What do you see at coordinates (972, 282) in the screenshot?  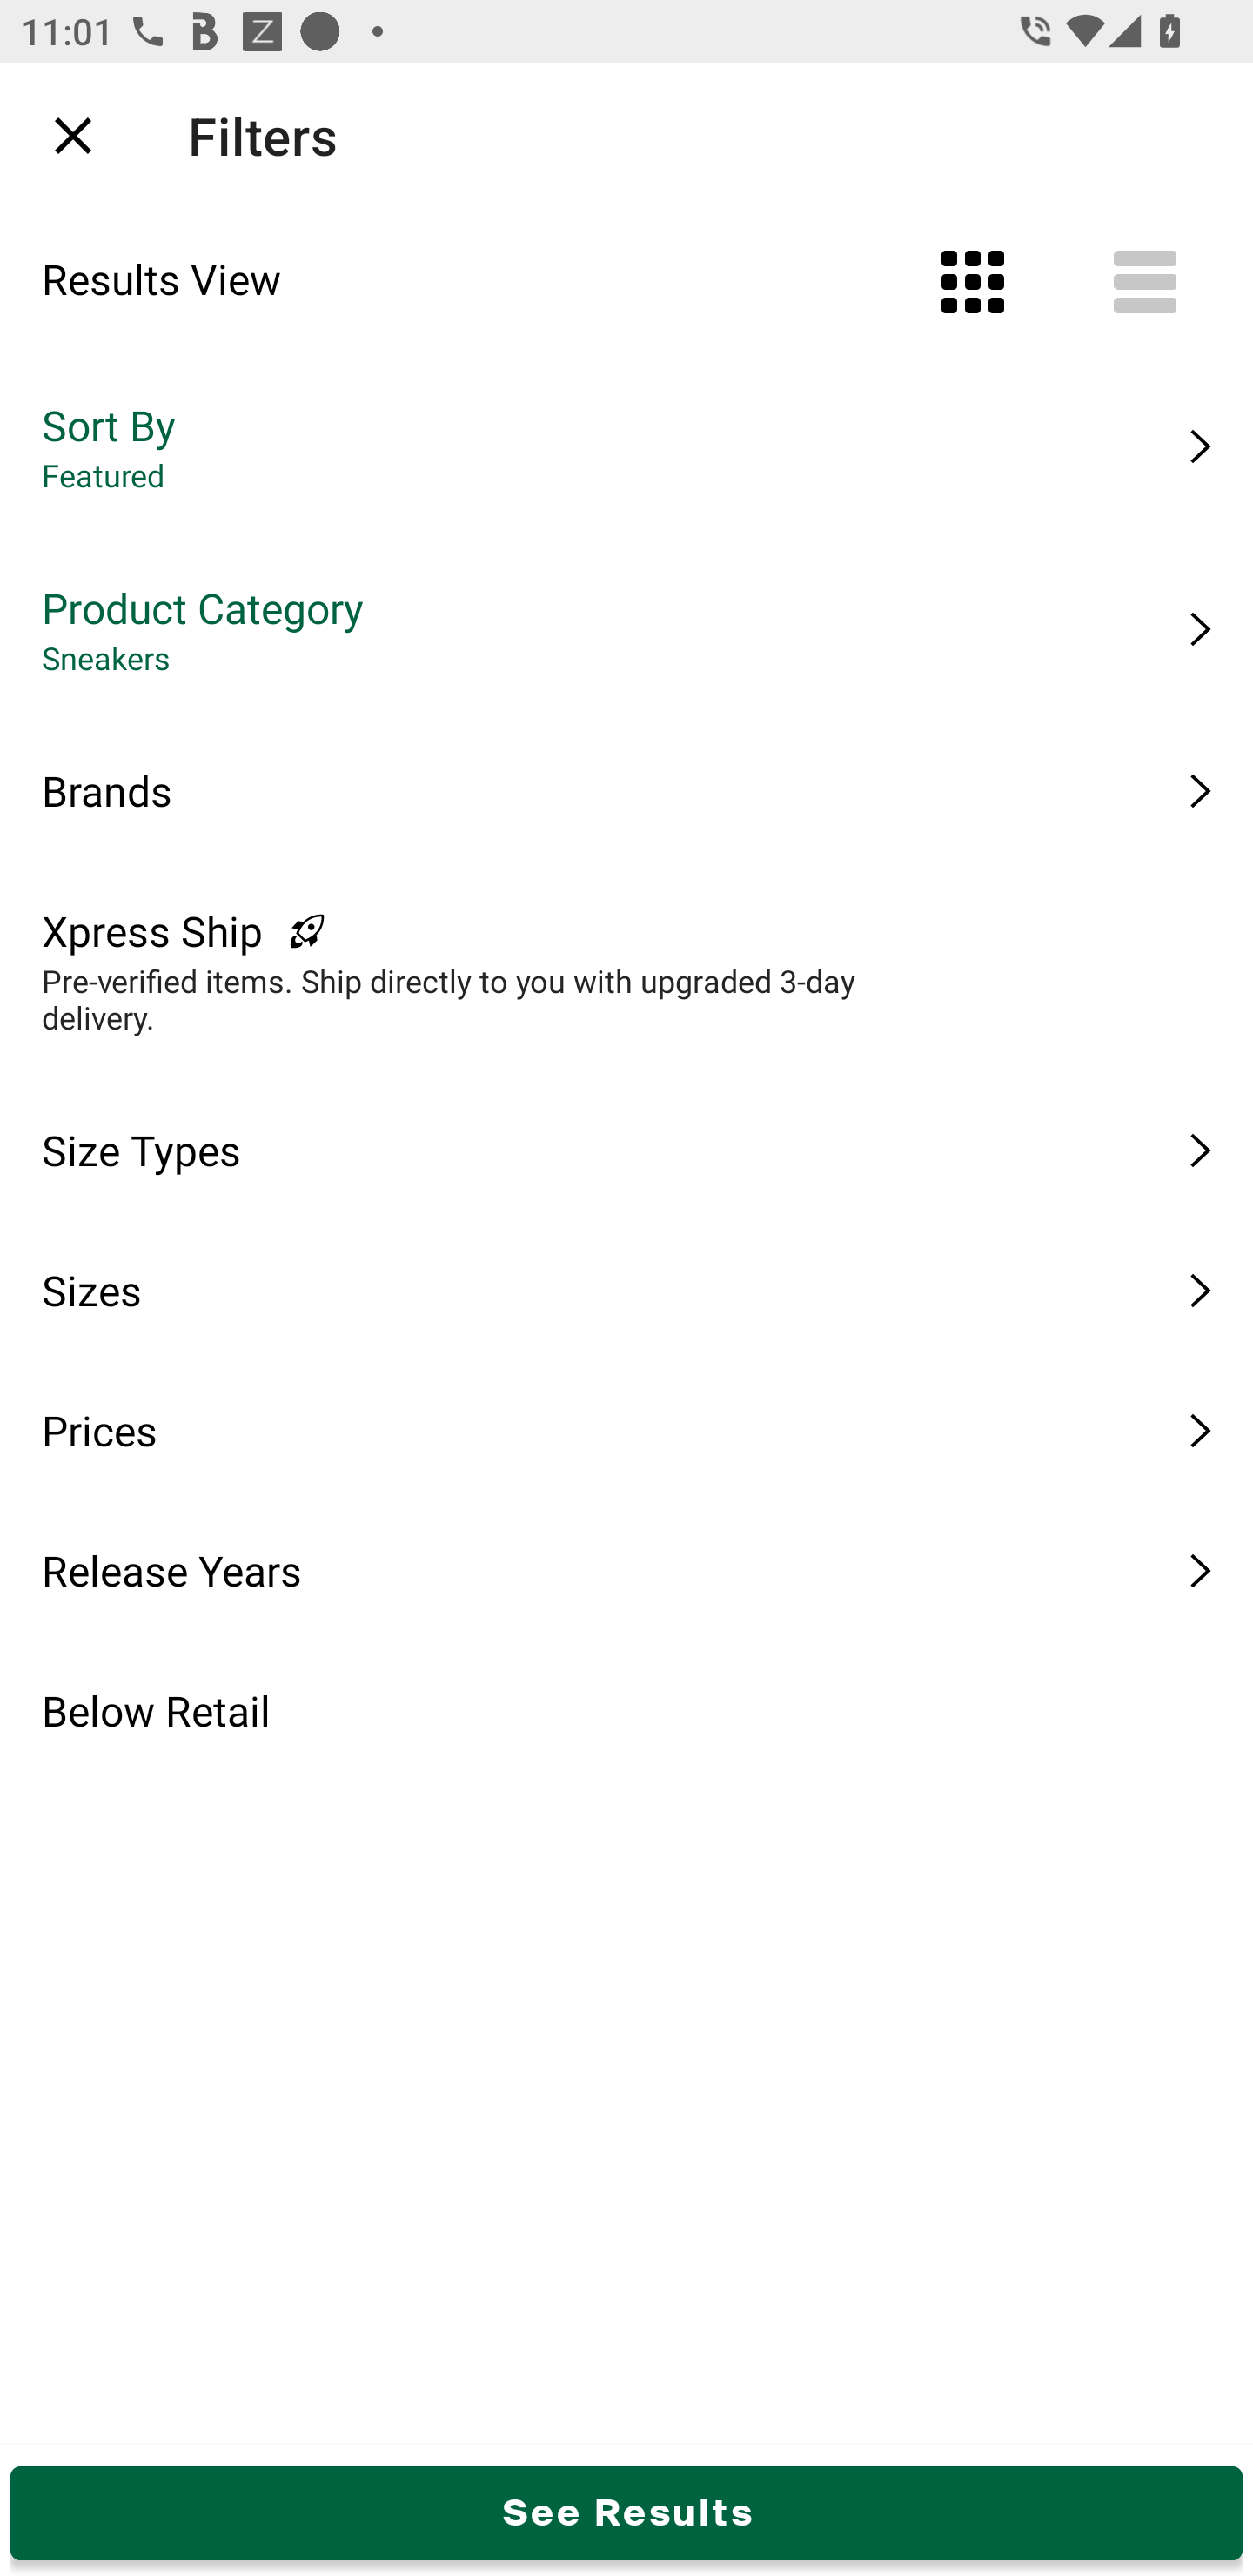 I see `Grid View` at bounding box center [972, 282].